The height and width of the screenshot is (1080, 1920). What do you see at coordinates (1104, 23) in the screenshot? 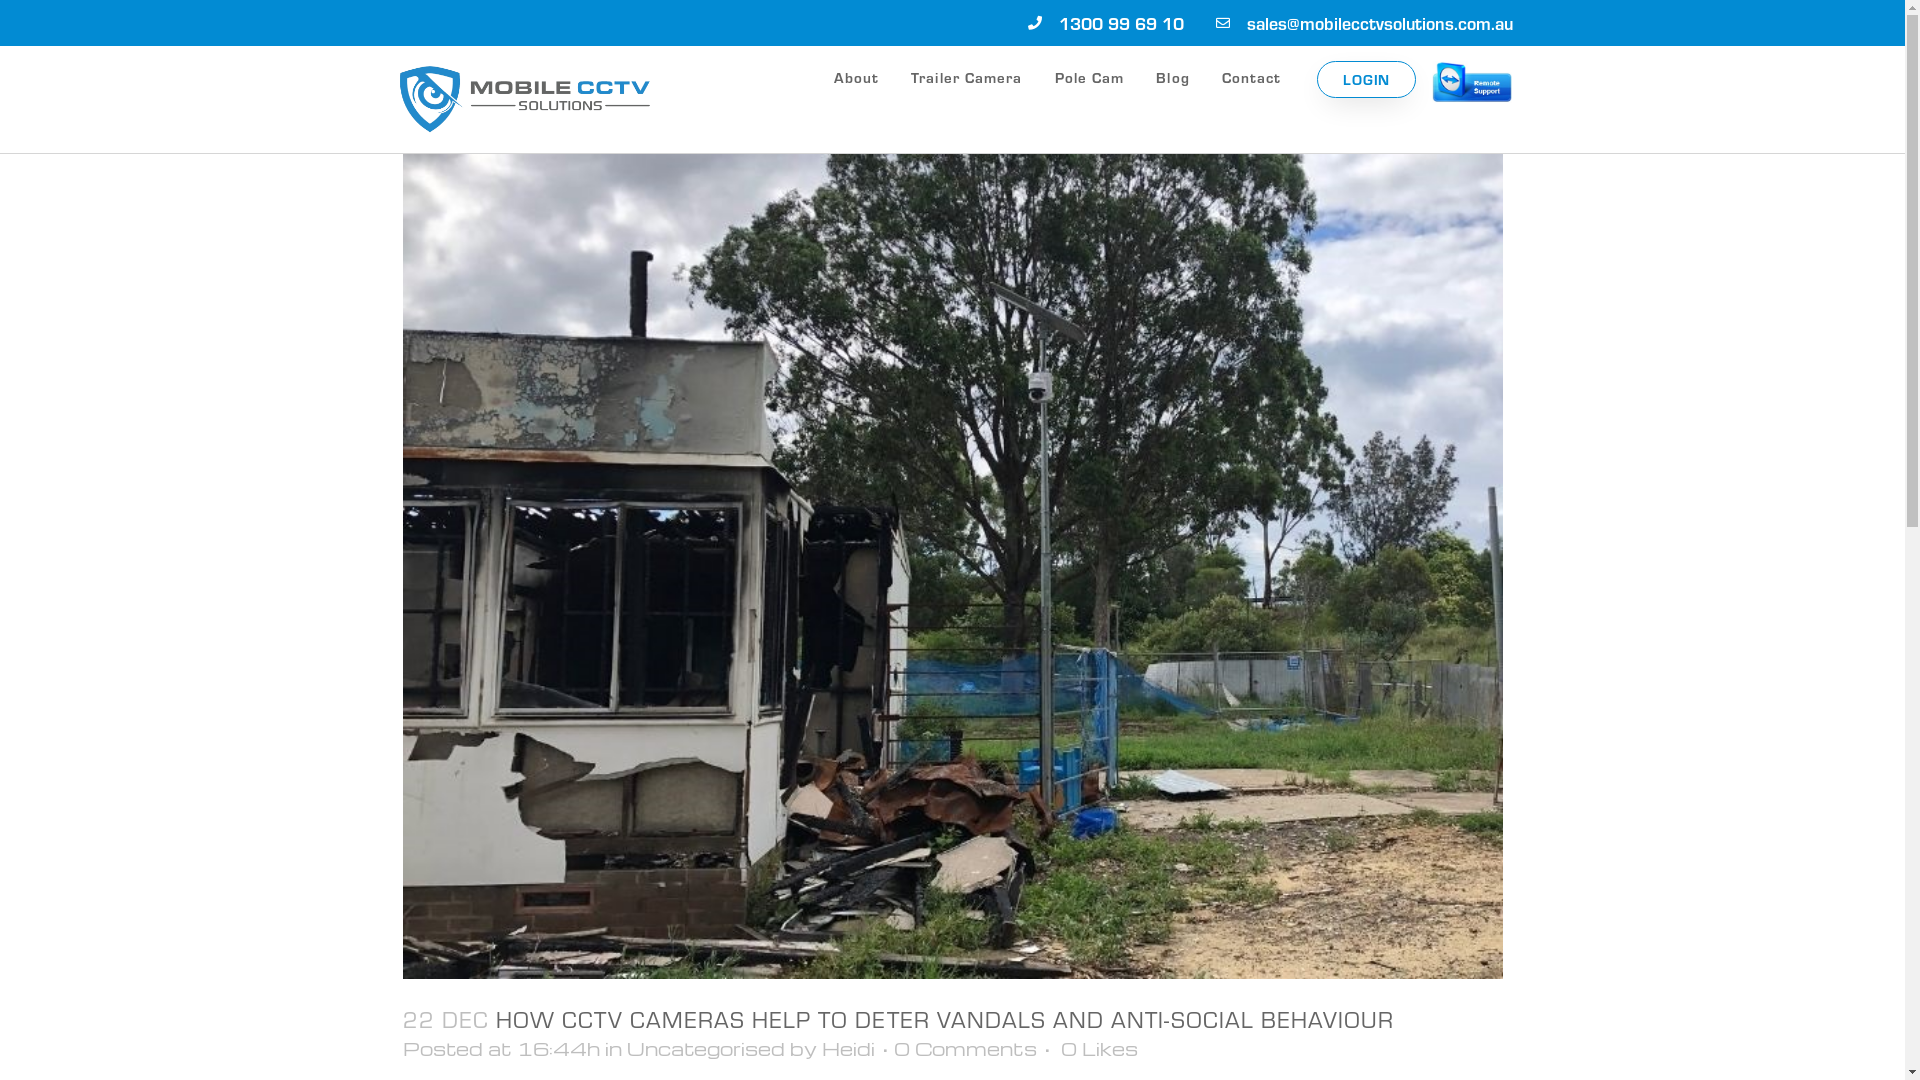
I see `1300 99 69 10` at bounding box center [1104, 23].